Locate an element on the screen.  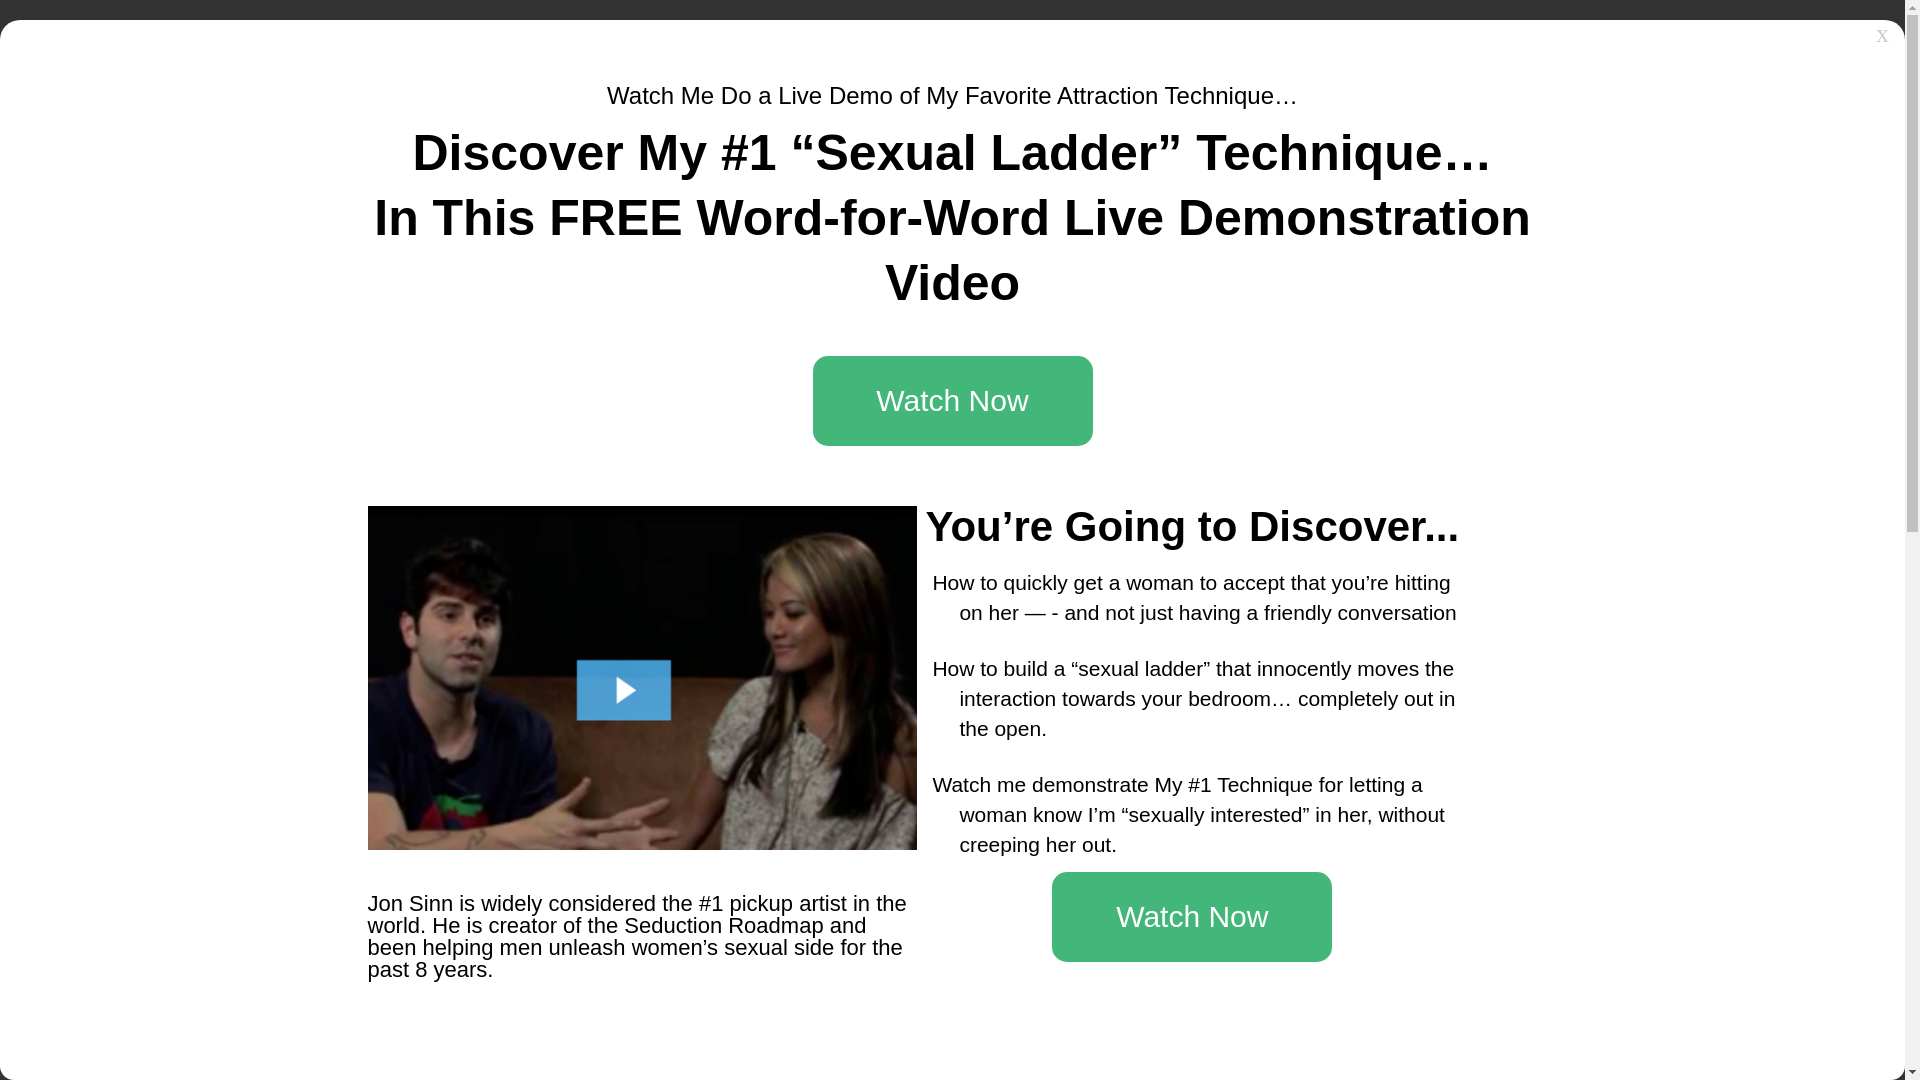
New? Start Here is located at coordinates (1368, 142).